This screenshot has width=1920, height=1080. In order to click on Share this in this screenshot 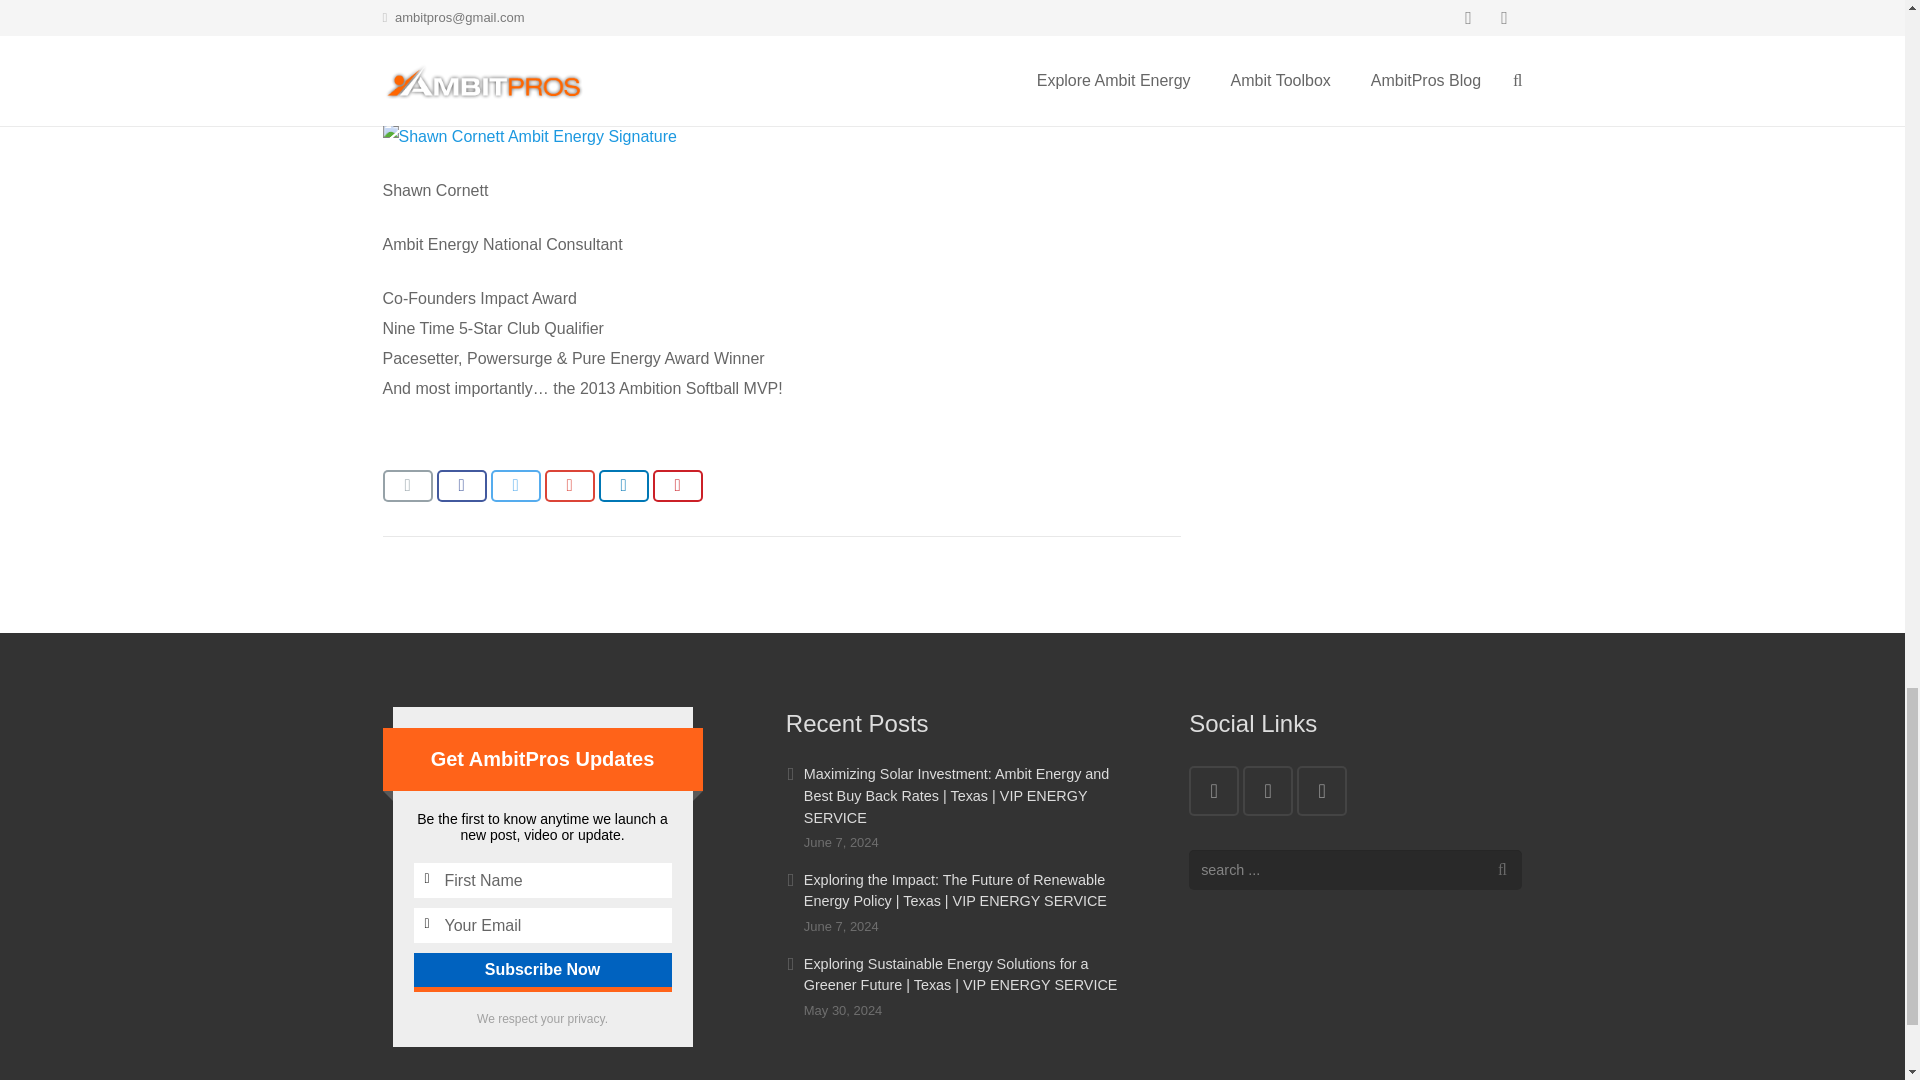, I will do `click(460, 486)`.